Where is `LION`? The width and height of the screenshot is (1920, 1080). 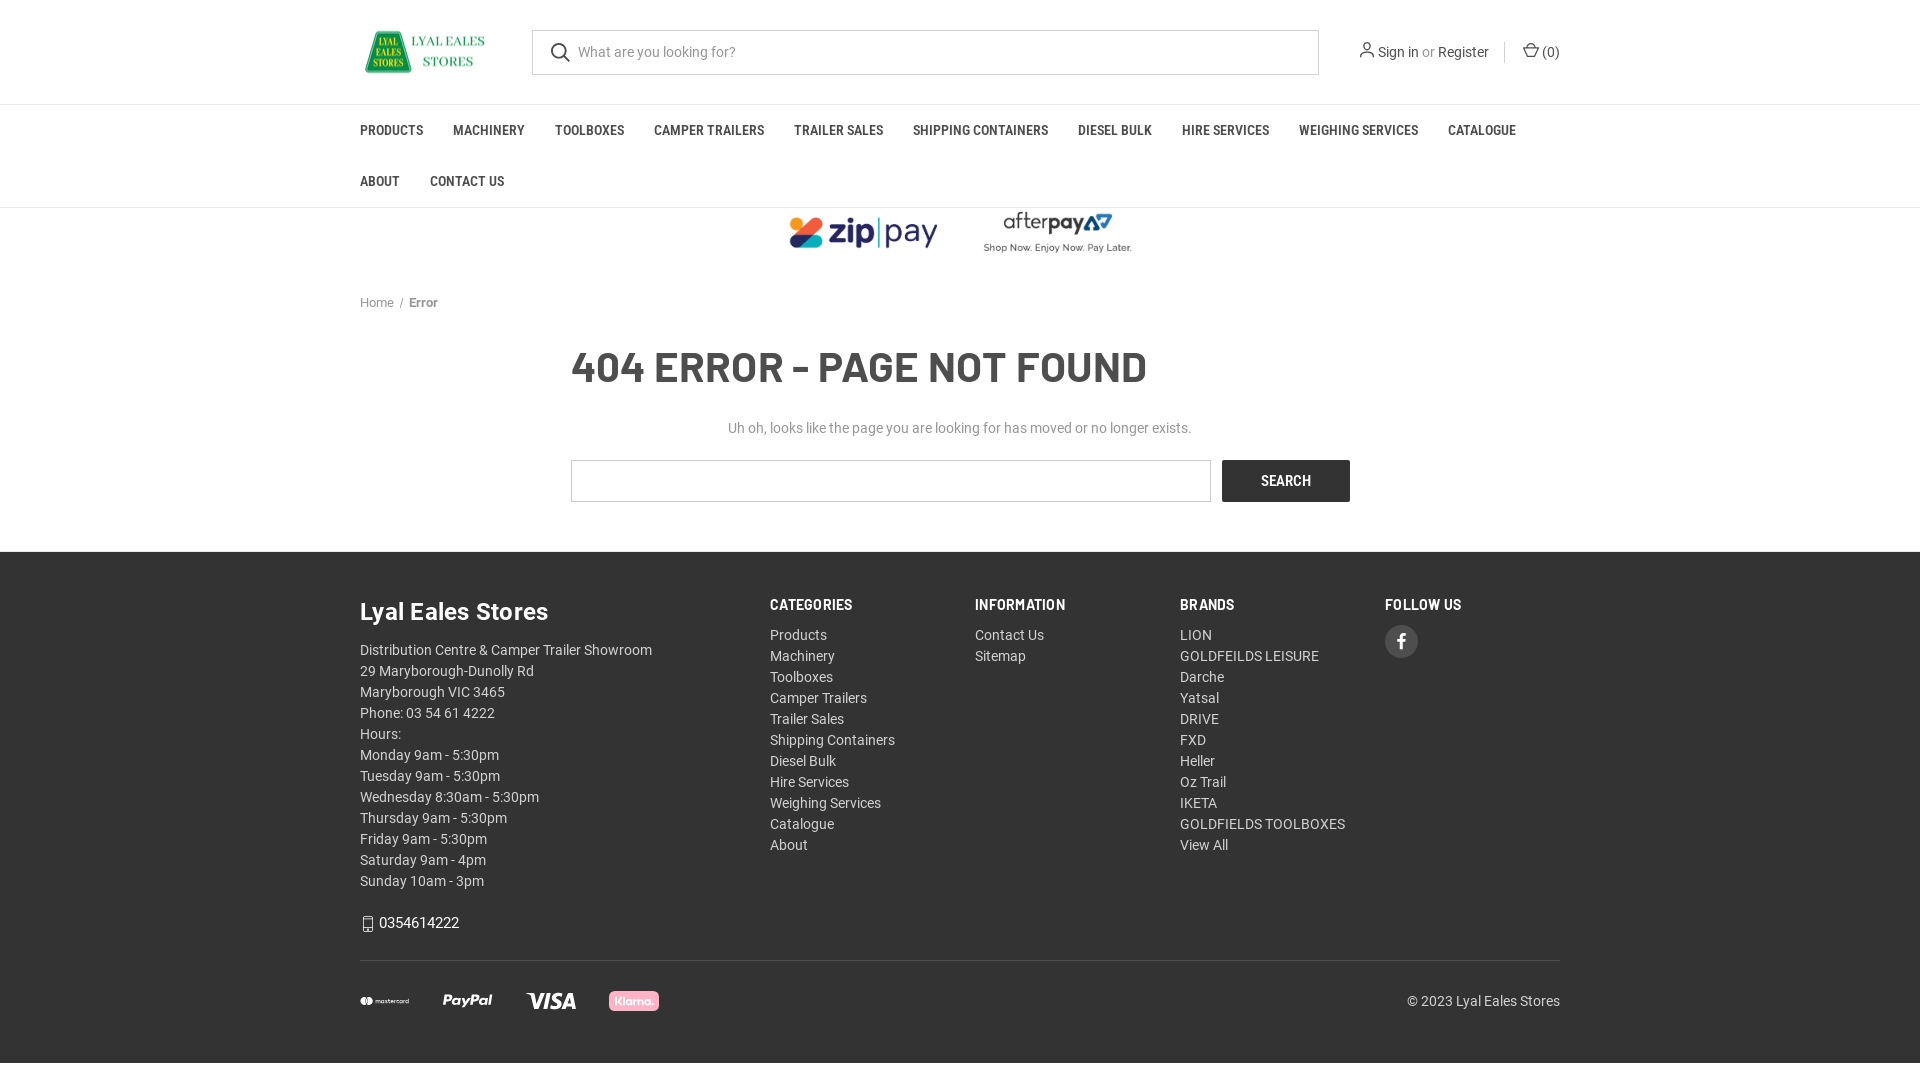 LION is located at coordinates (1196, 635).